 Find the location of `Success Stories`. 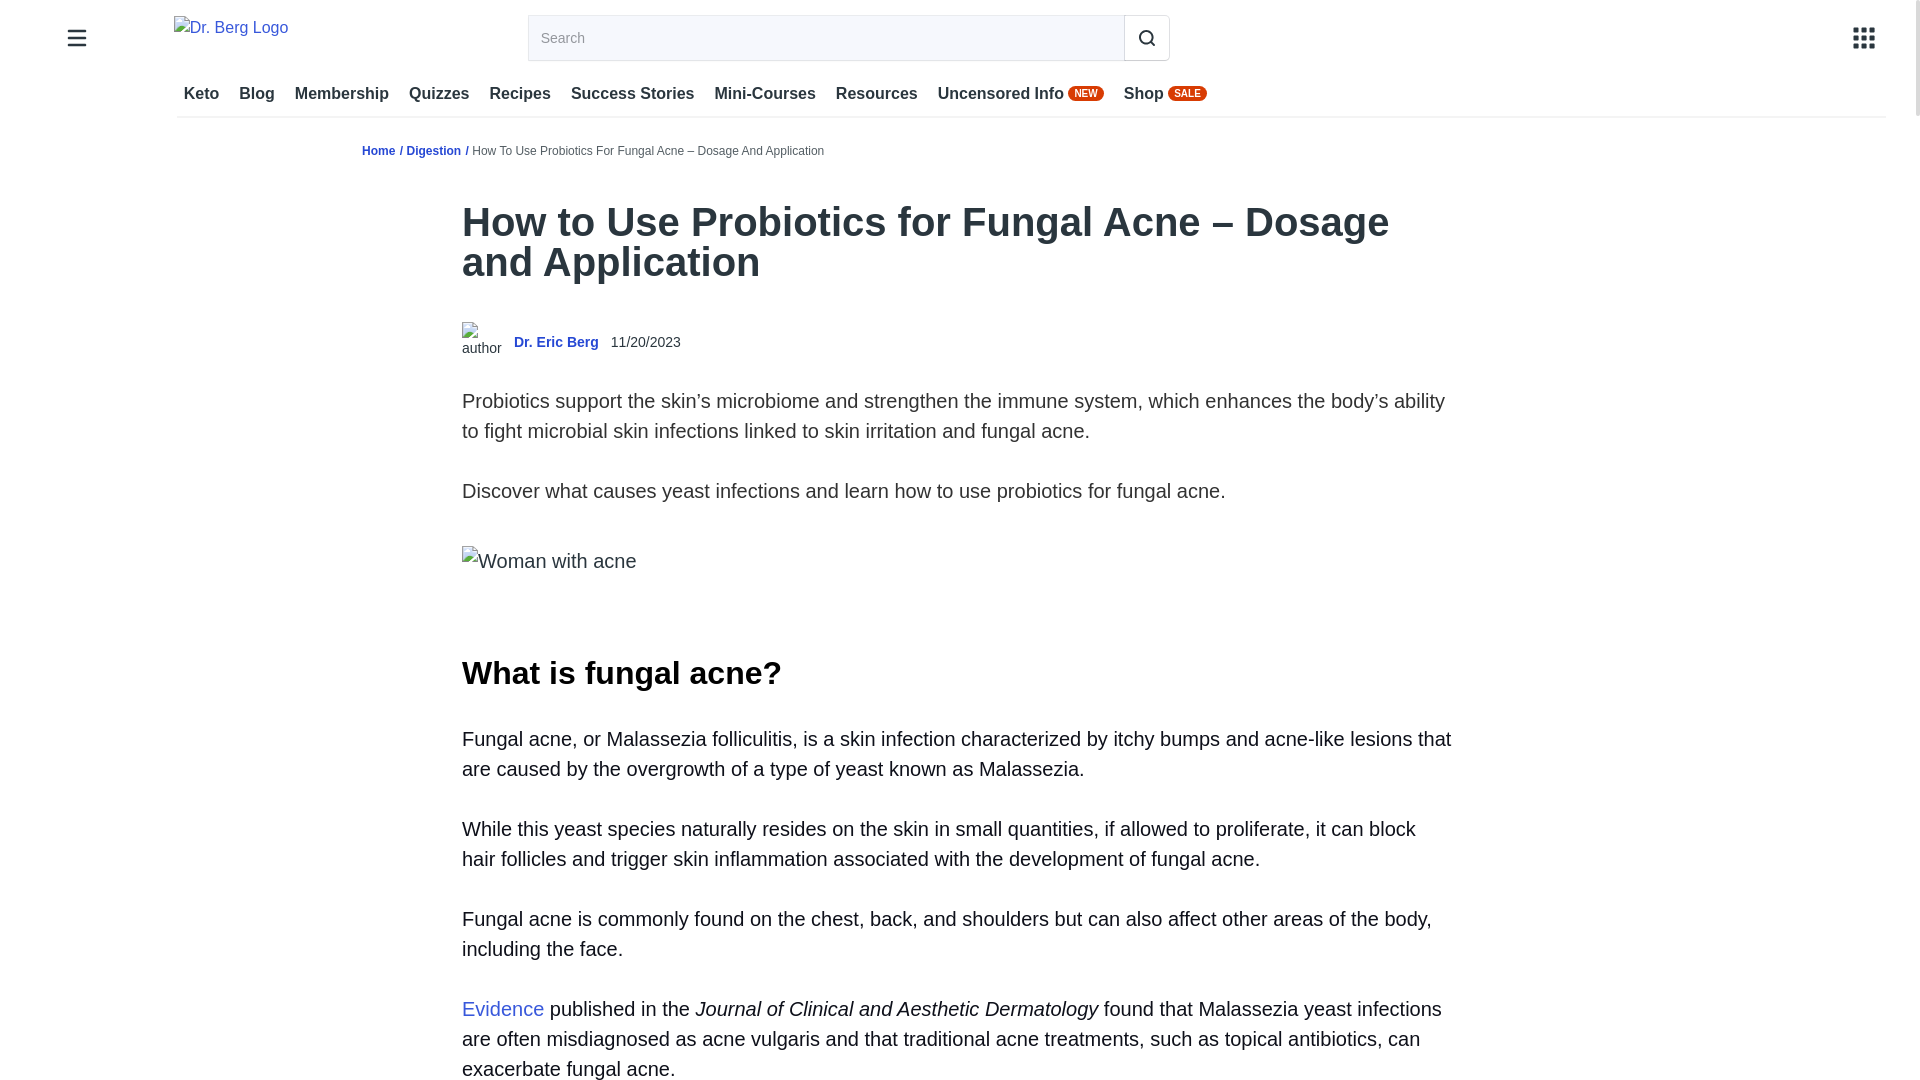

Success Stories is located at coordinates (632, 94).